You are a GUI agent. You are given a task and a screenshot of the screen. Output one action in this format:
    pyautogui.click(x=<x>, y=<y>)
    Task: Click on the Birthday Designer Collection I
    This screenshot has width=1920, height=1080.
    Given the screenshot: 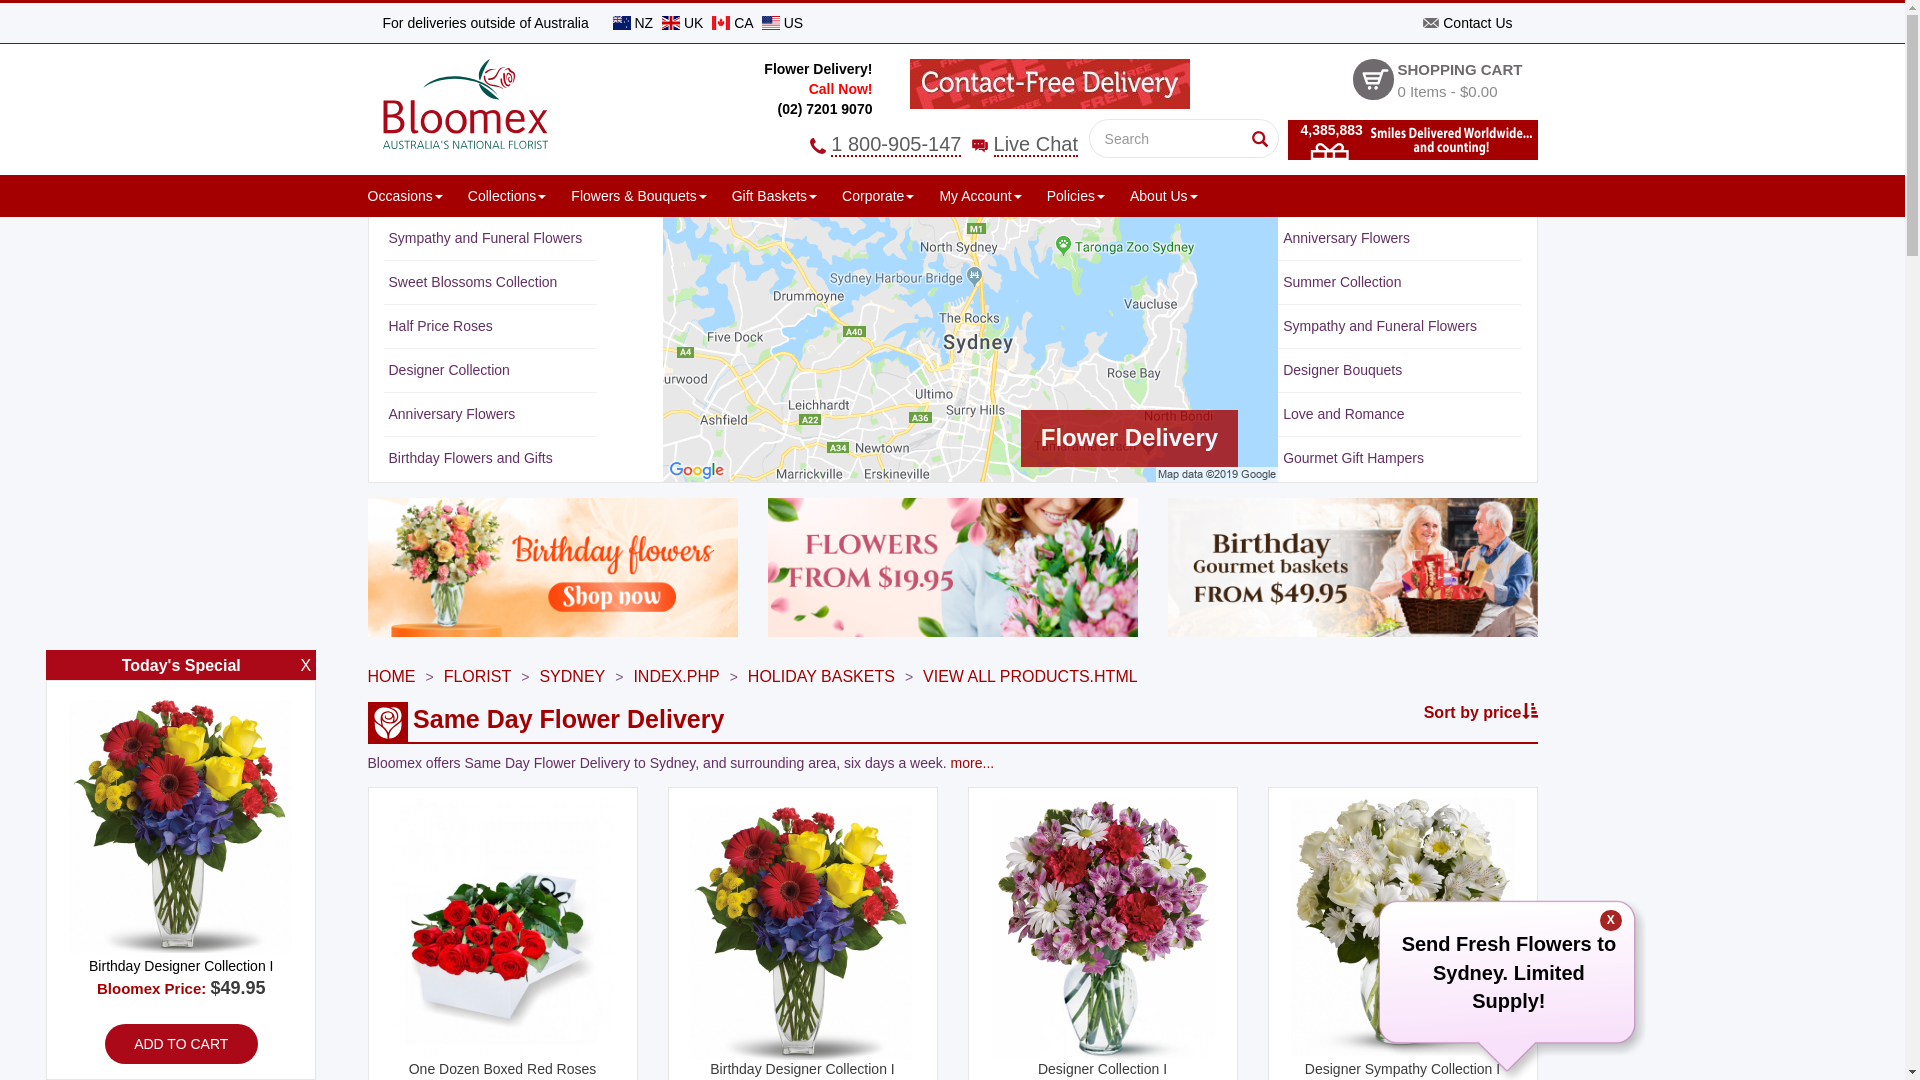 What is the action you would take?
    pyautogui.click(x=802, y=938)
    